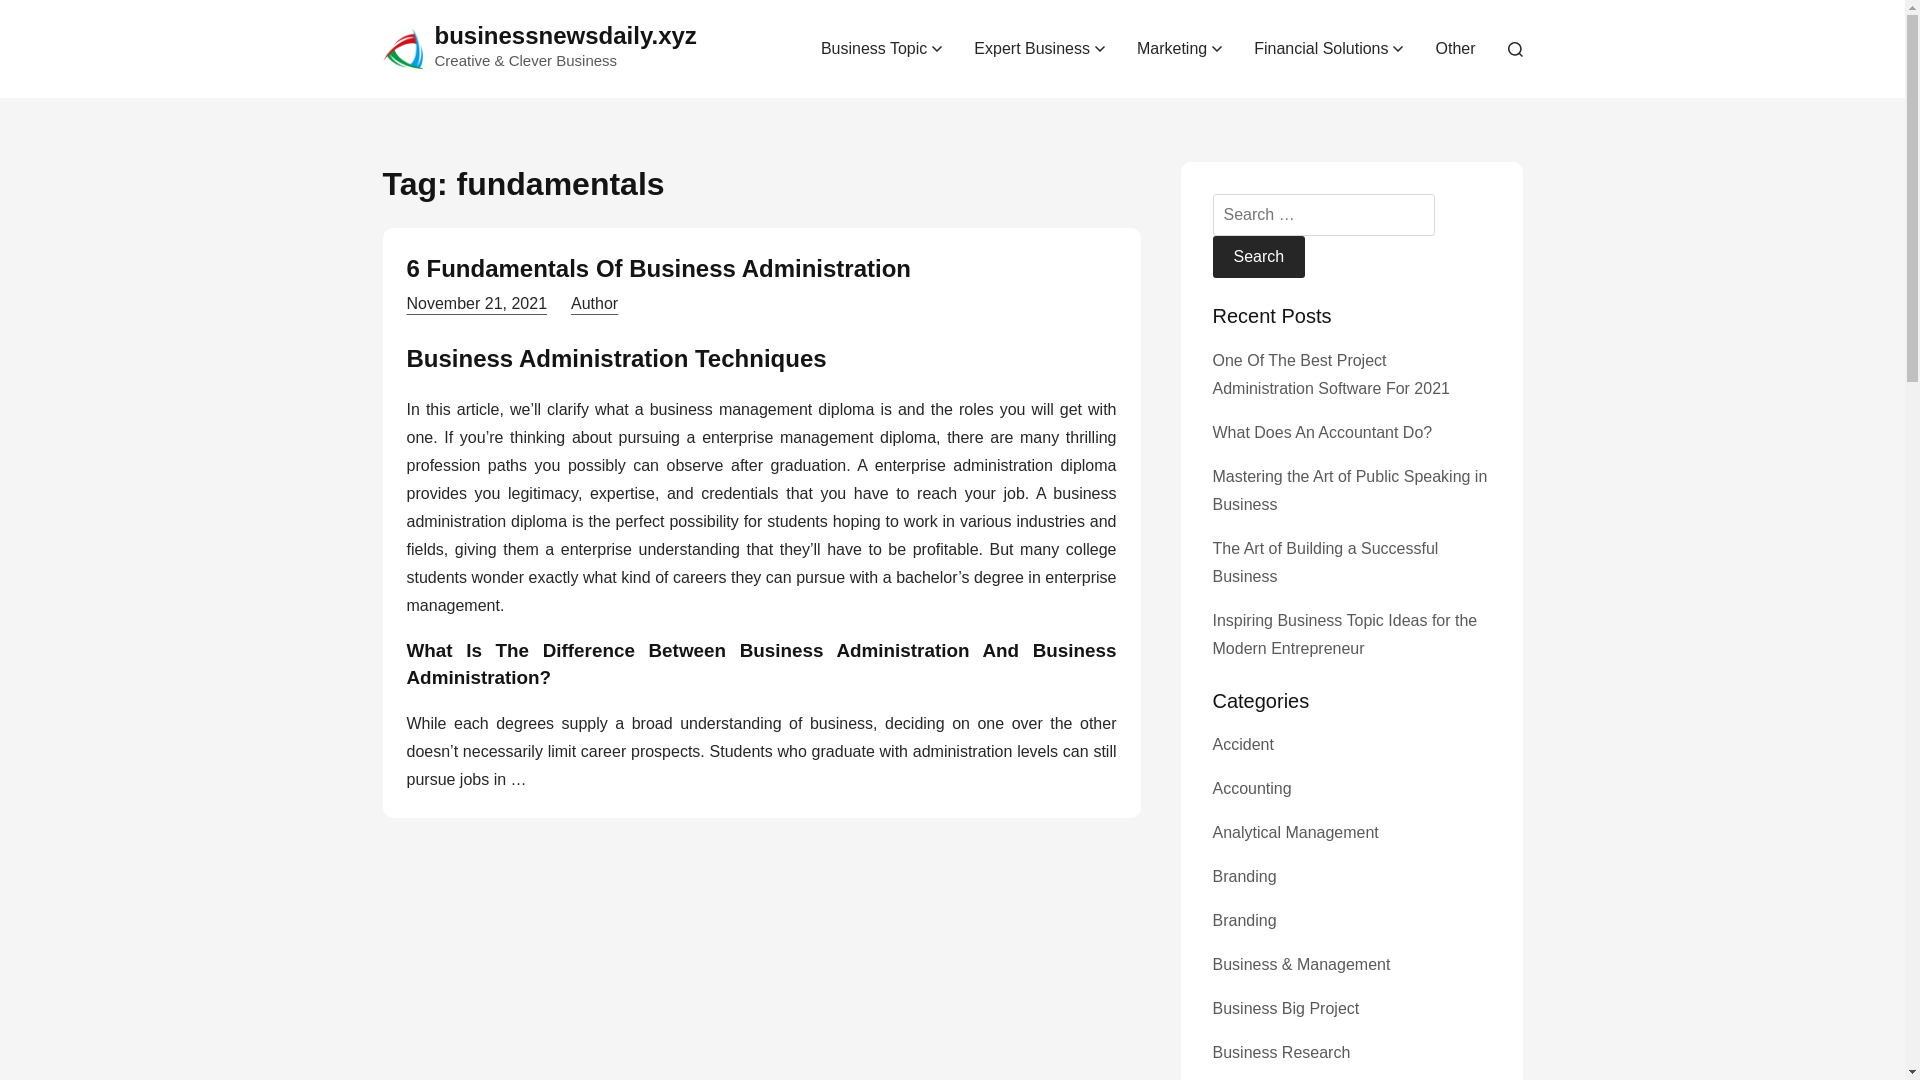 The height and width of the screenshot is (1080, 1920). Describe the element at coordinates (1258, 256) in the screenshot. I see `Search` at that location.